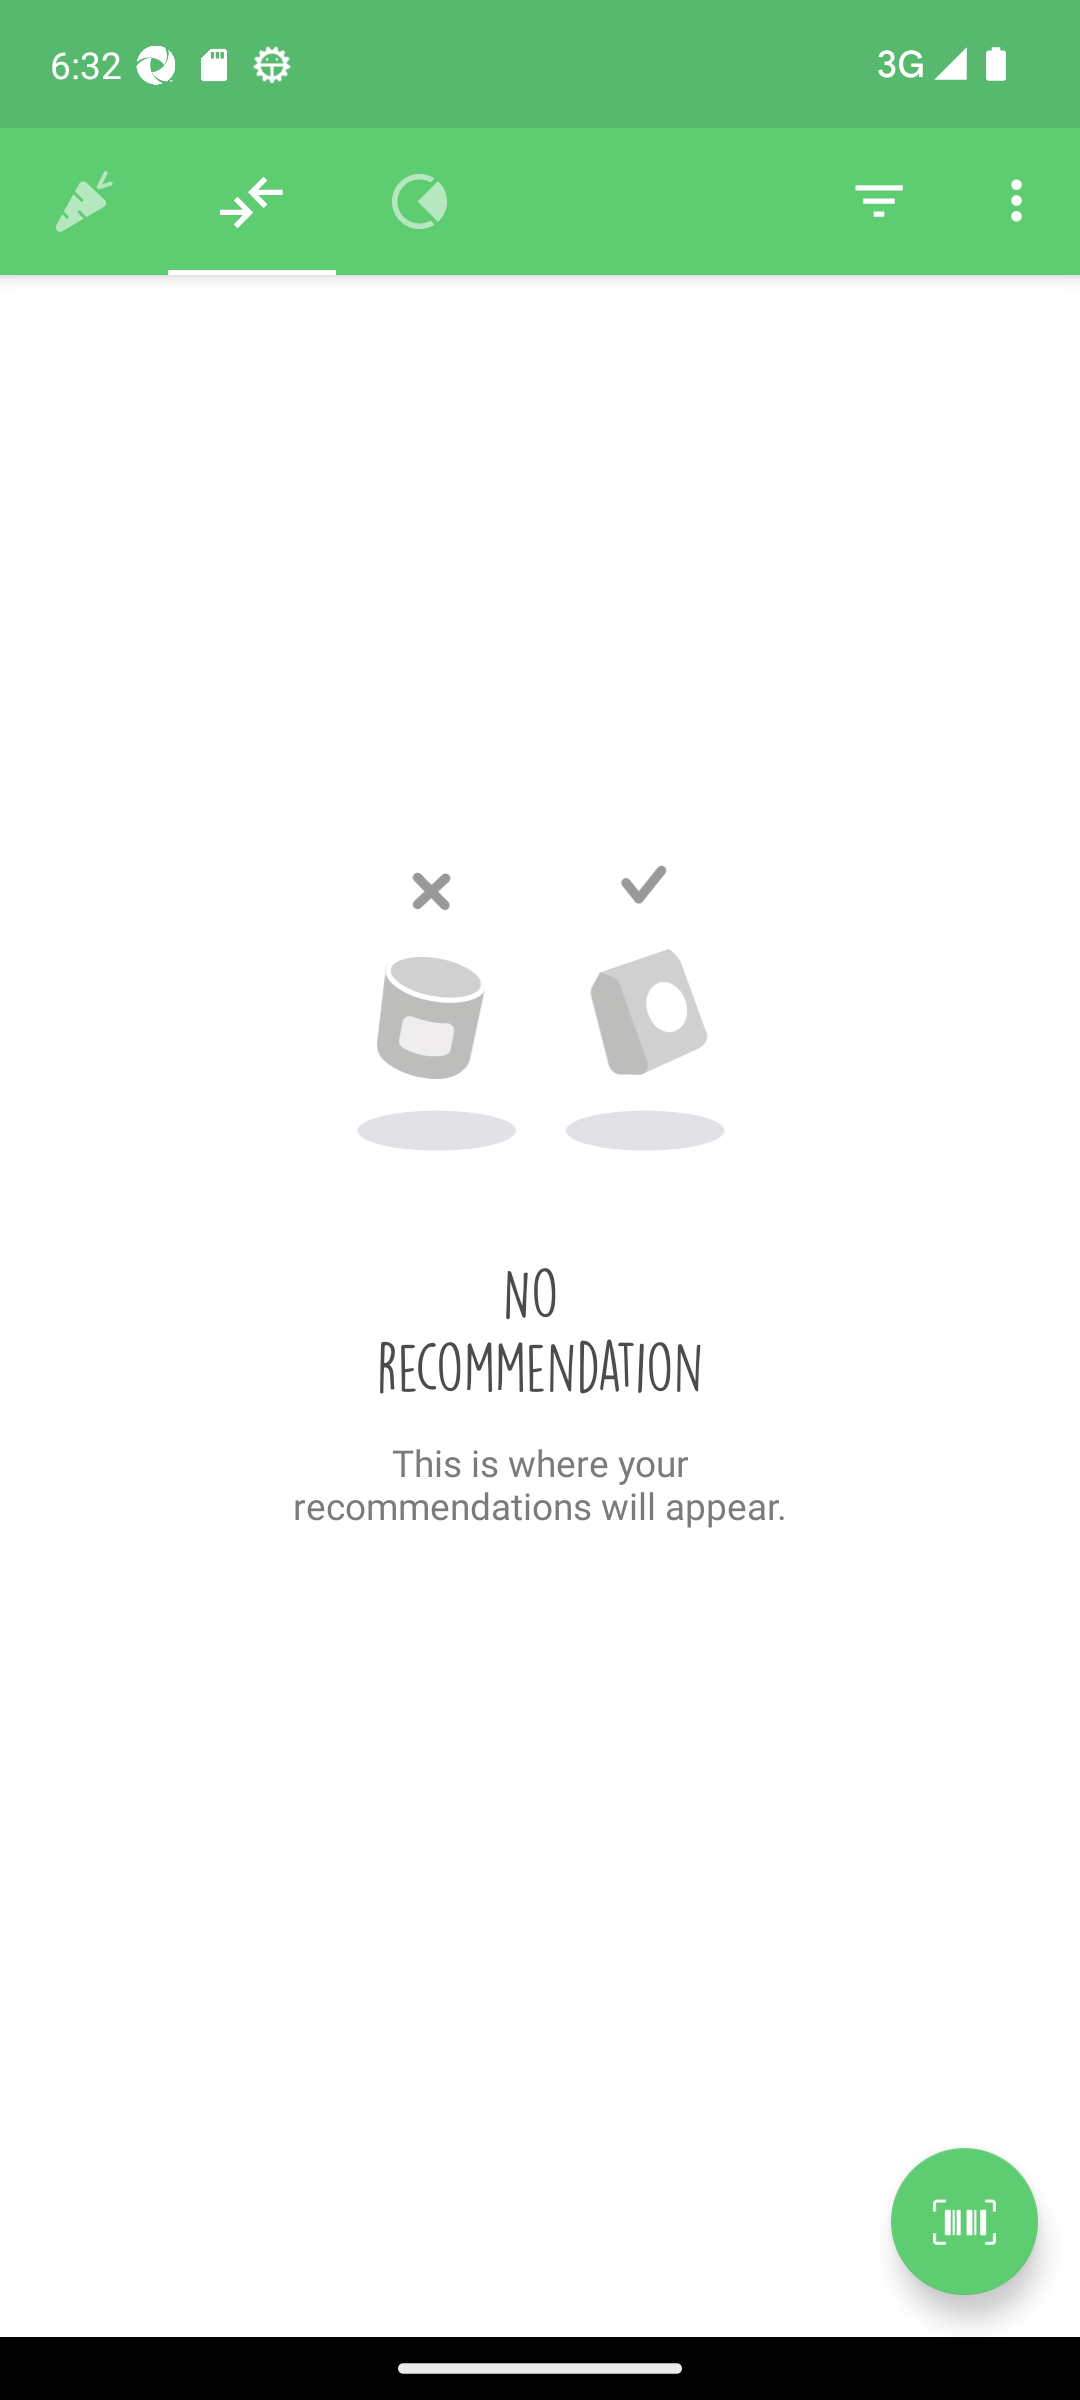 Image resolution: width=1080 pixels, height=2400 pixels. What do you see at coordinates (420, 202) in the screenshot?
I see `Overview` at bounding box center [420, 202].